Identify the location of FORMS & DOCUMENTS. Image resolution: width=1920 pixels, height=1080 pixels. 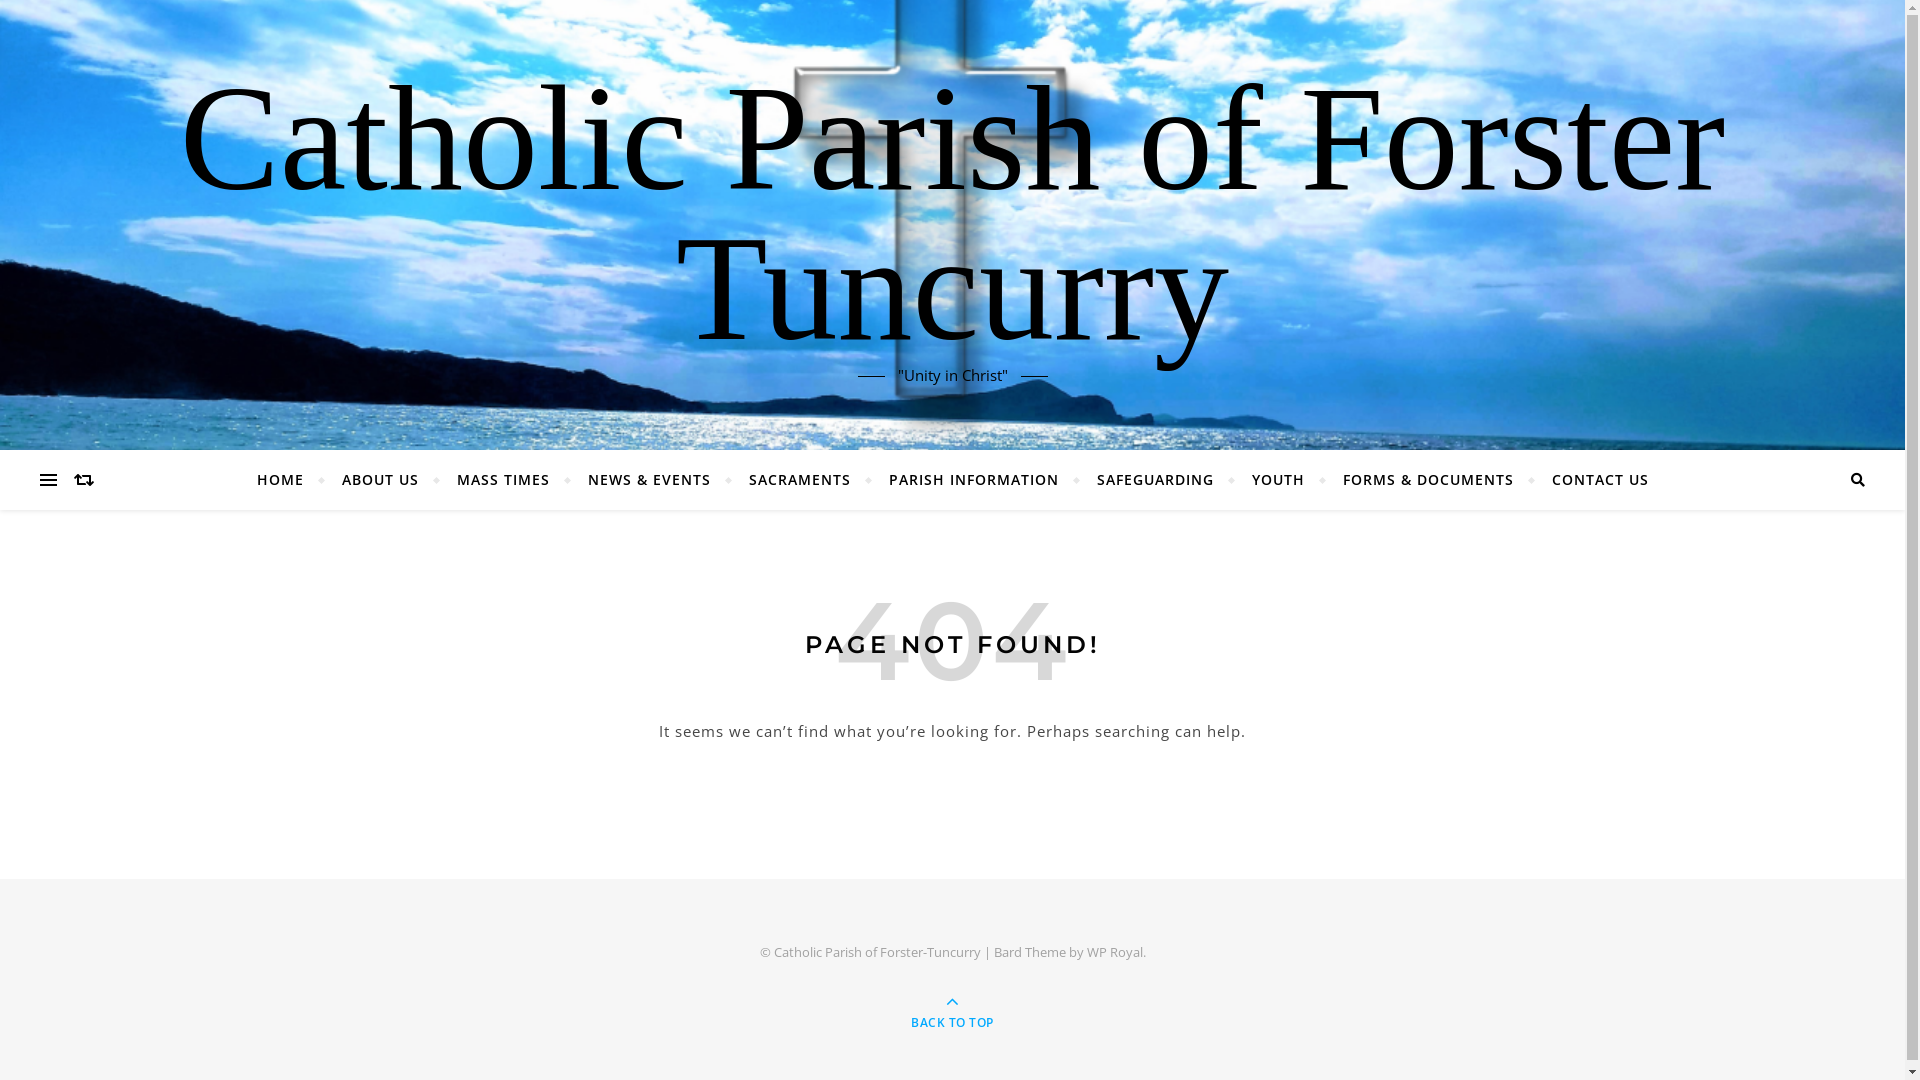
(1428, 480).